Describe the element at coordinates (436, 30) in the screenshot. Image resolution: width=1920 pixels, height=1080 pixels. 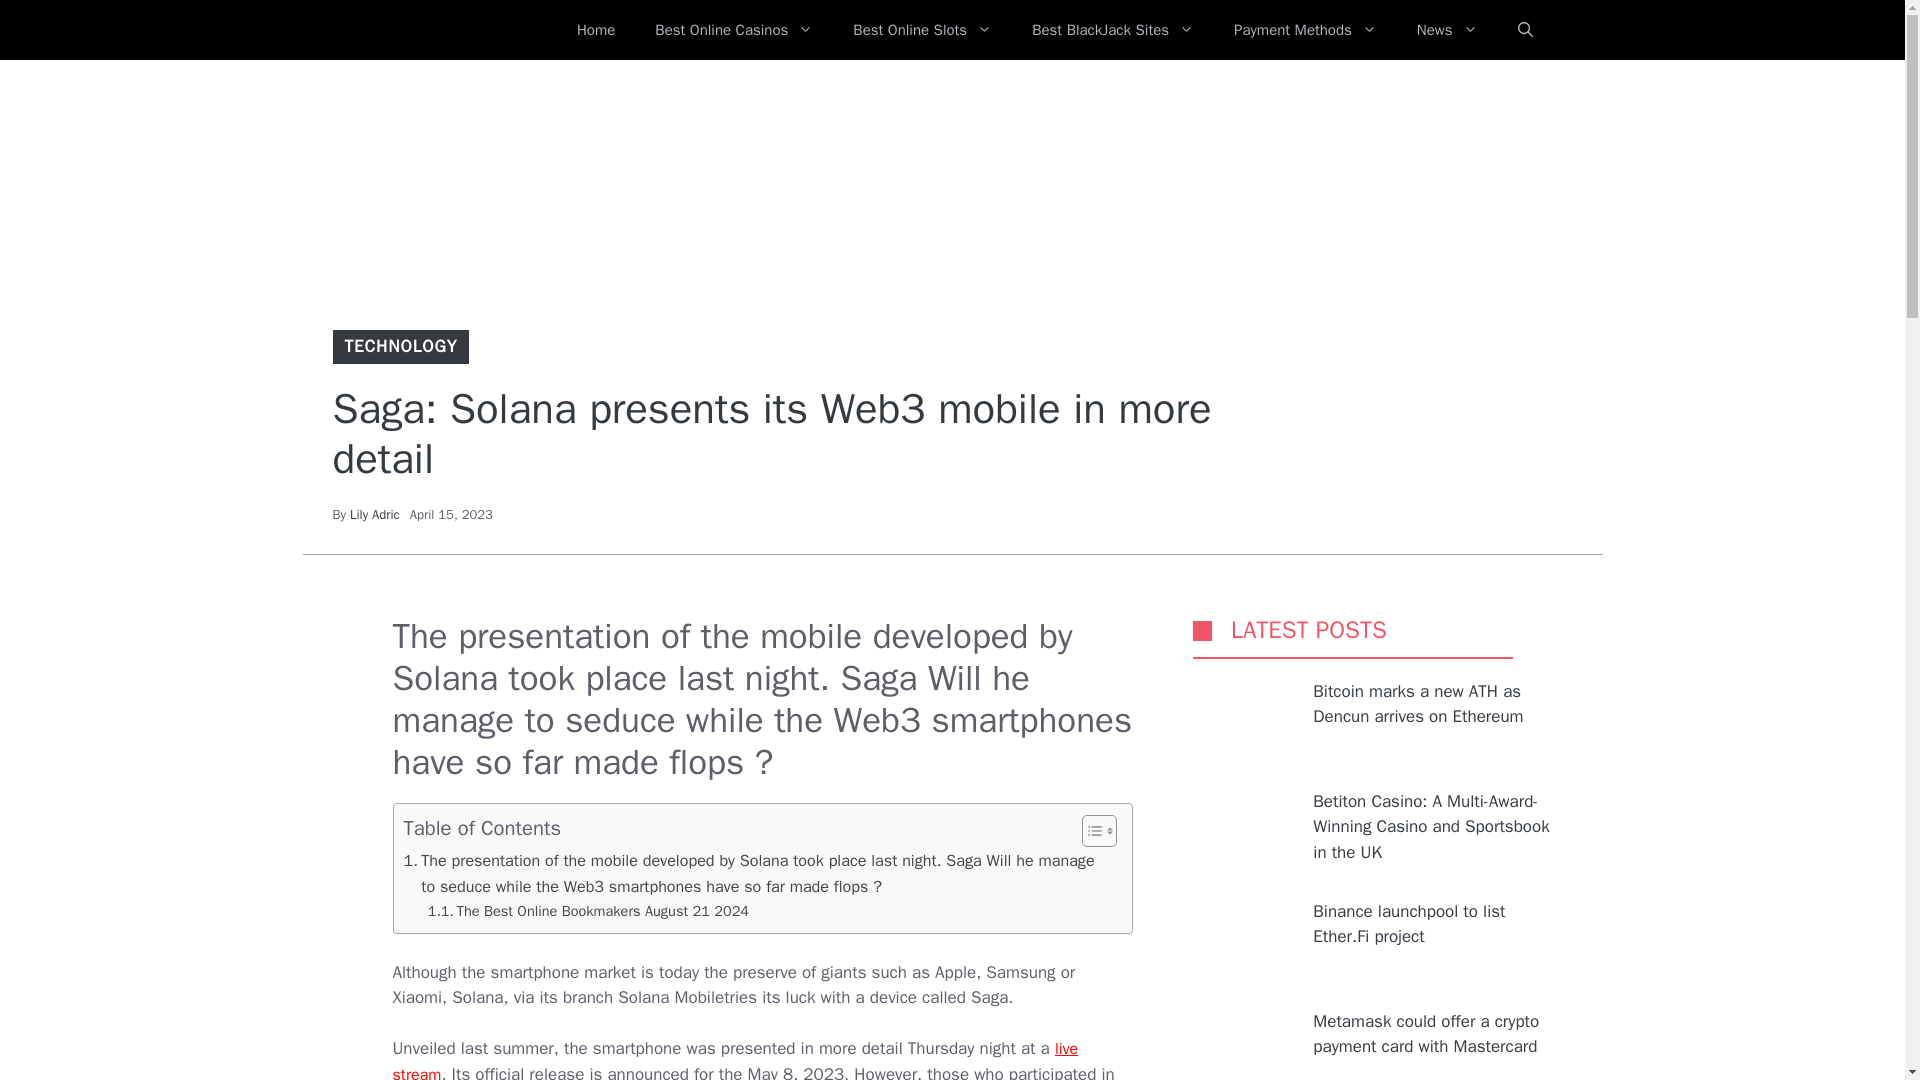
I see `Royals Blue` at that location.